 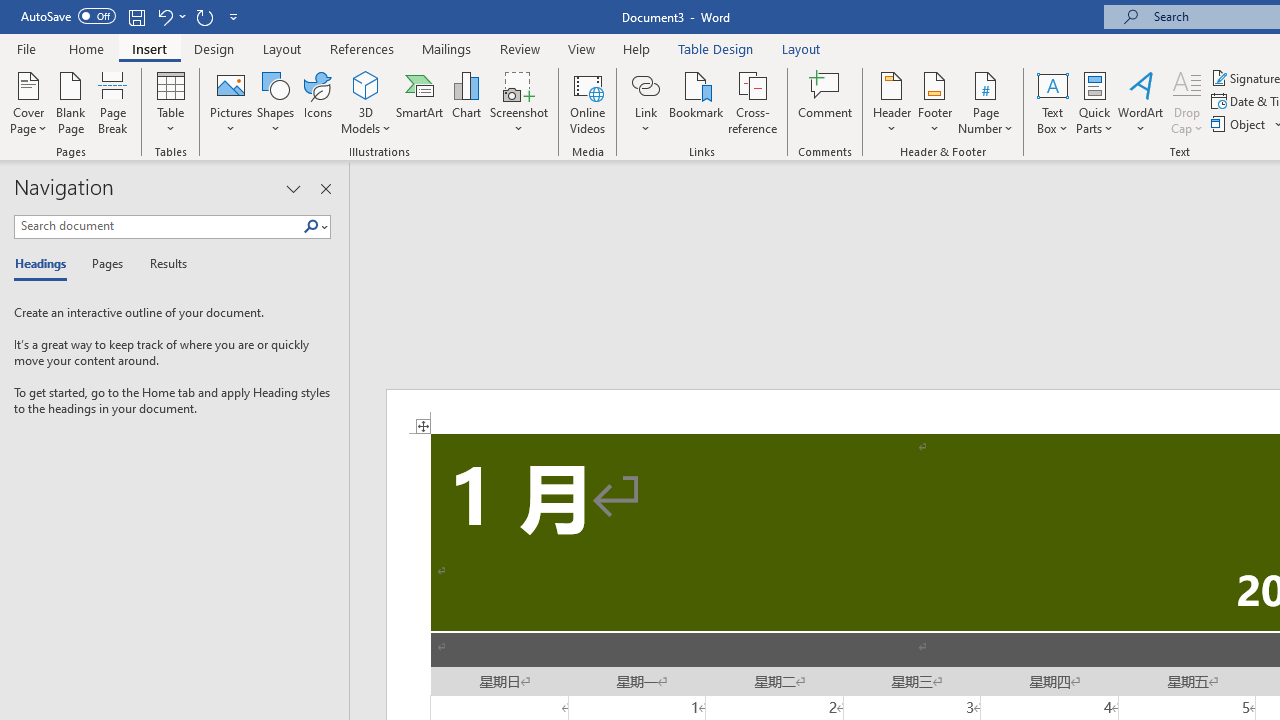 What do you see at coordinates (934, 102) in the screenshot?
I see `Footer` at bounding box center [934, 102].